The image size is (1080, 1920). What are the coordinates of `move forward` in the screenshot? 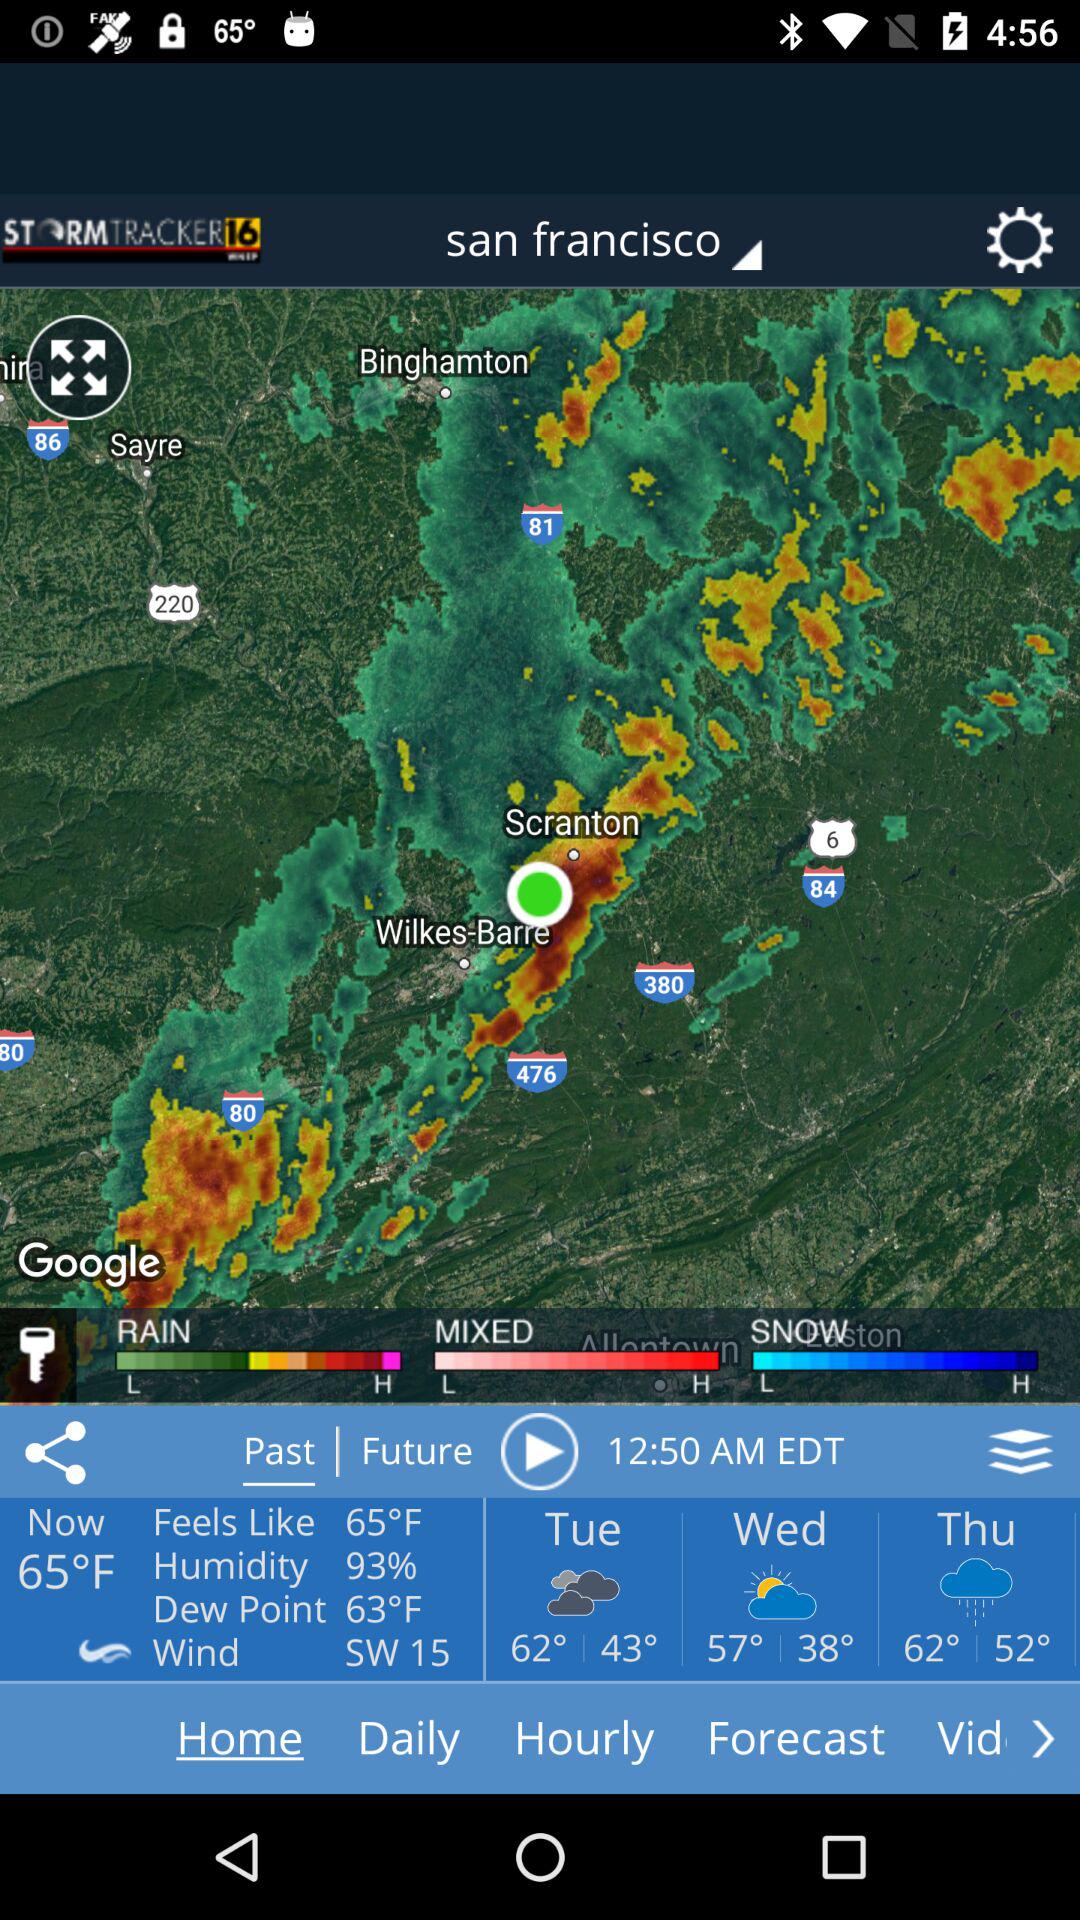 It's located at (1043, 1738).